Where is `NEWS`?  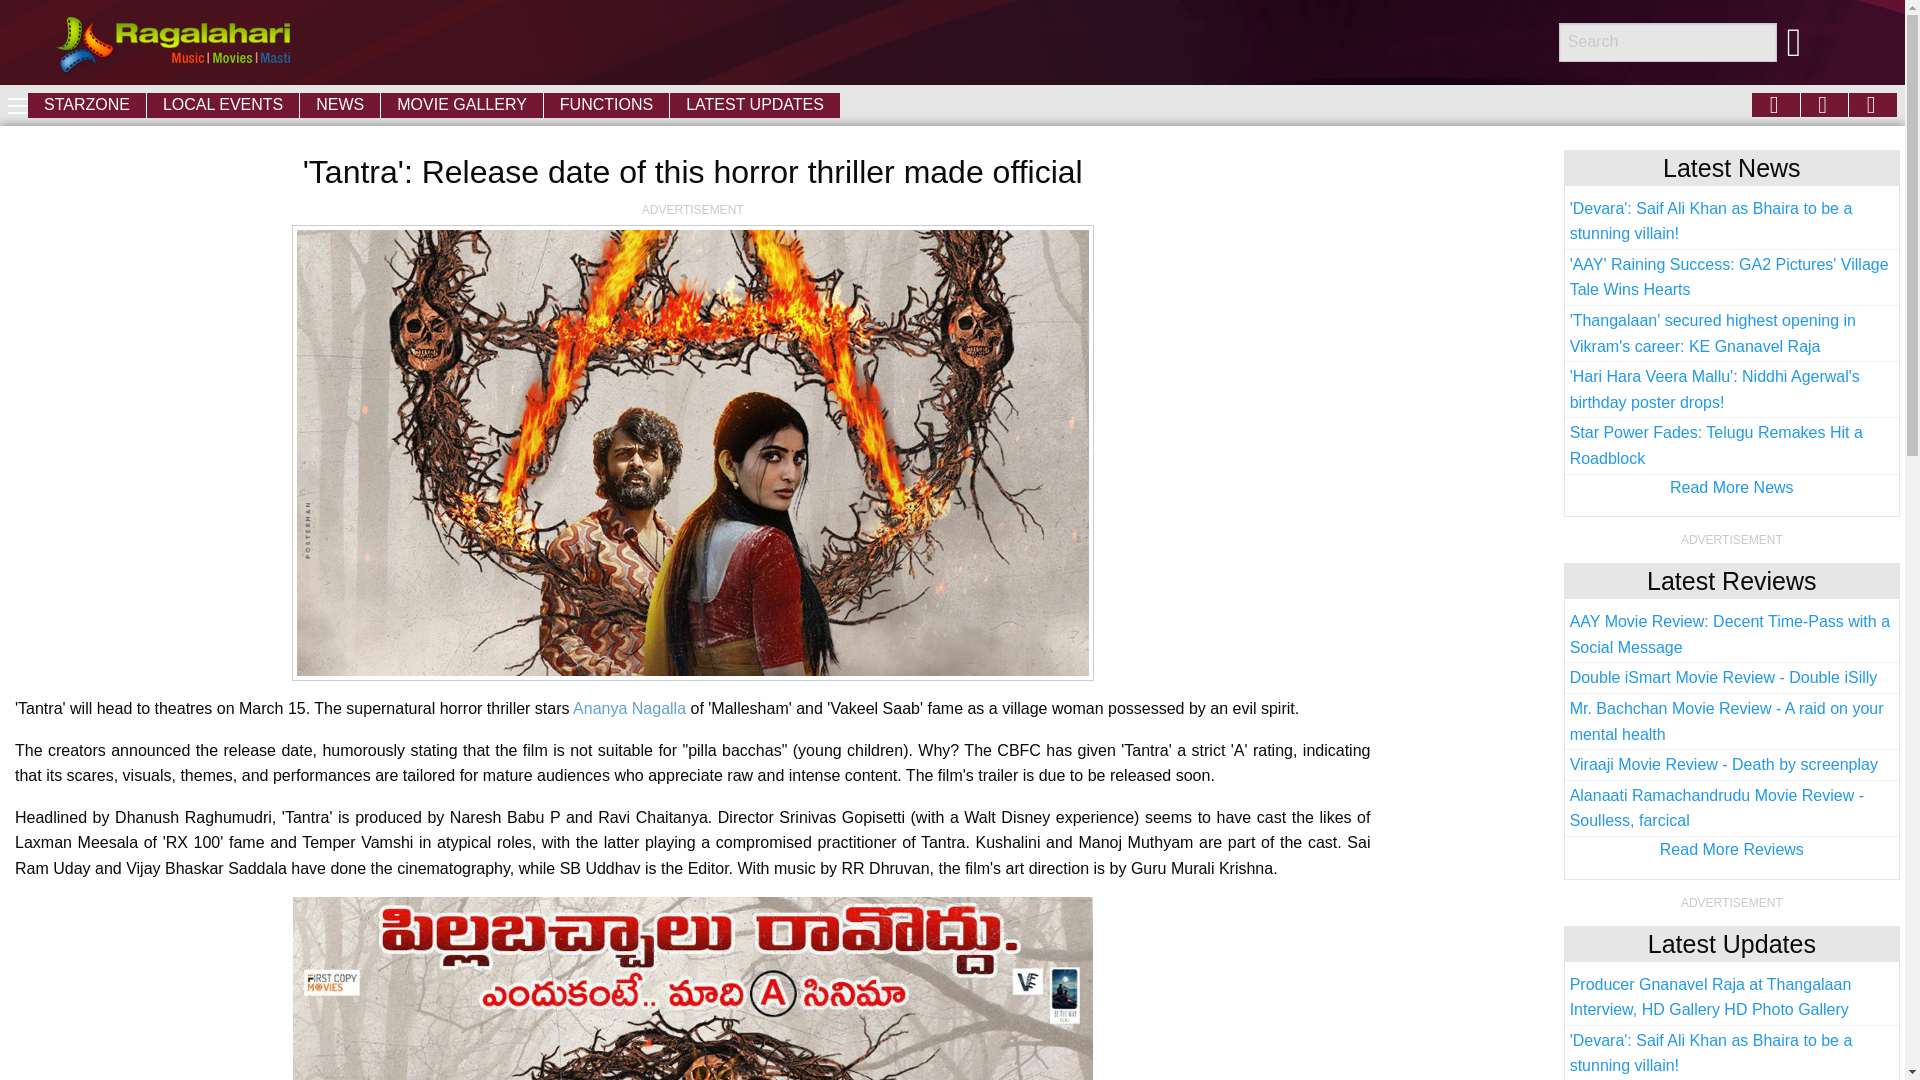
NEWS is located at coordinates (340, 104).